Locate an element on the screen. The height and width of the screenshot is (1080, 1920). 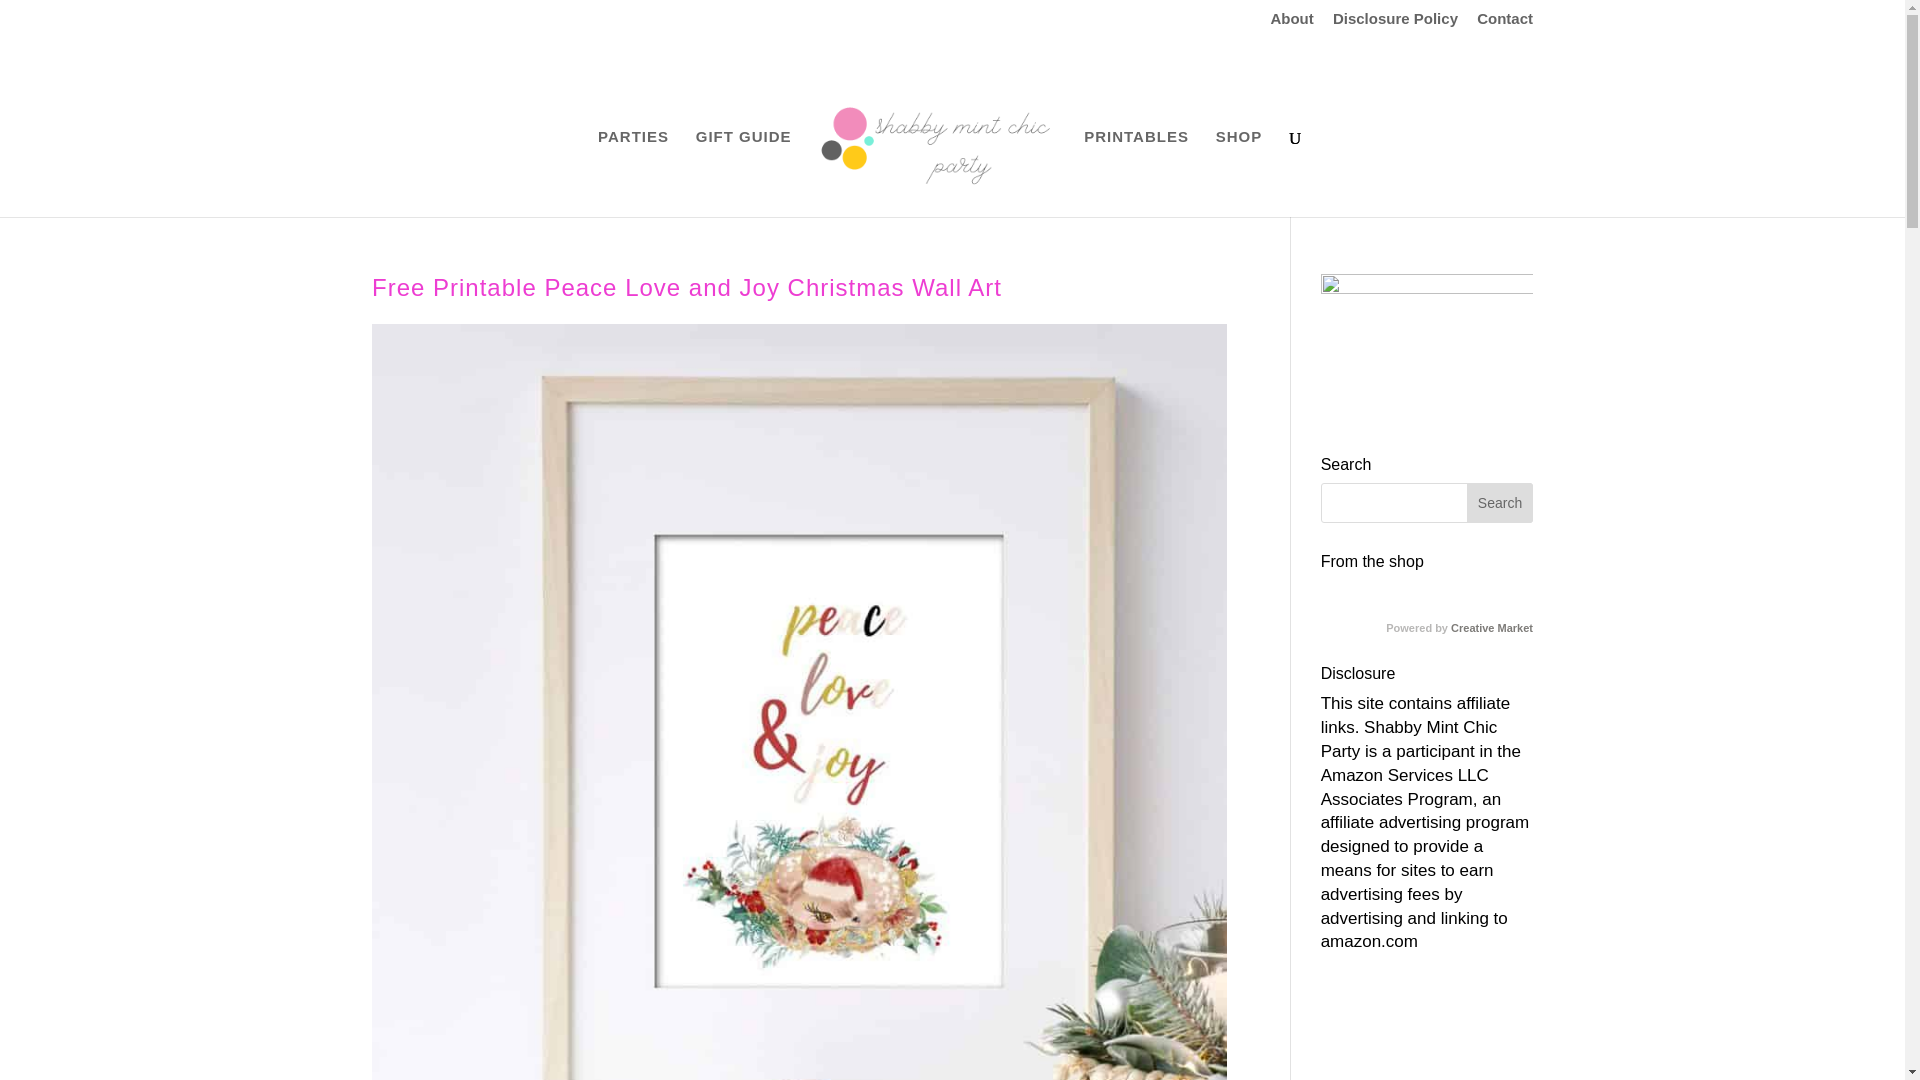
Search is located at coordinates (1499, 502).